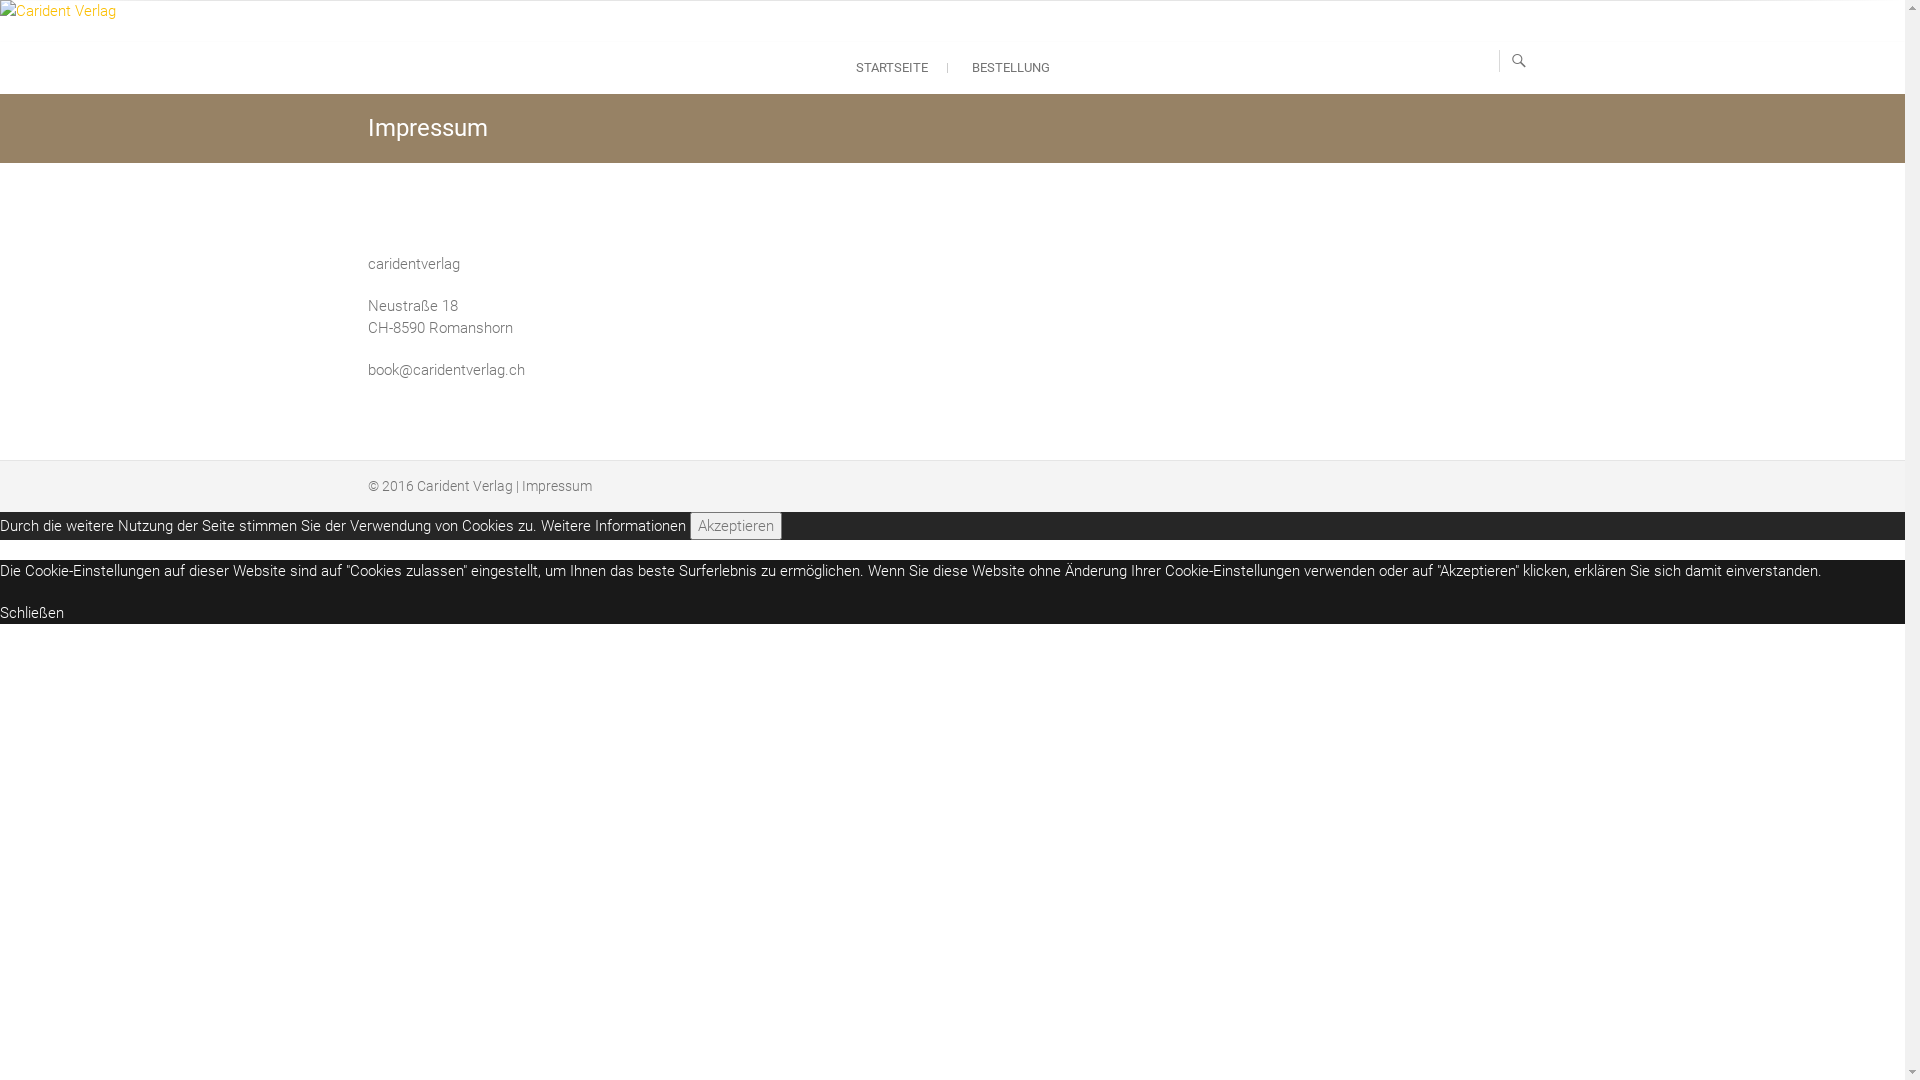 The height and width of the screenshot is (1080, 1920). Describe the element at coordinates (464, 486) in the screenshot. I see `Carident Verlag` at that location.